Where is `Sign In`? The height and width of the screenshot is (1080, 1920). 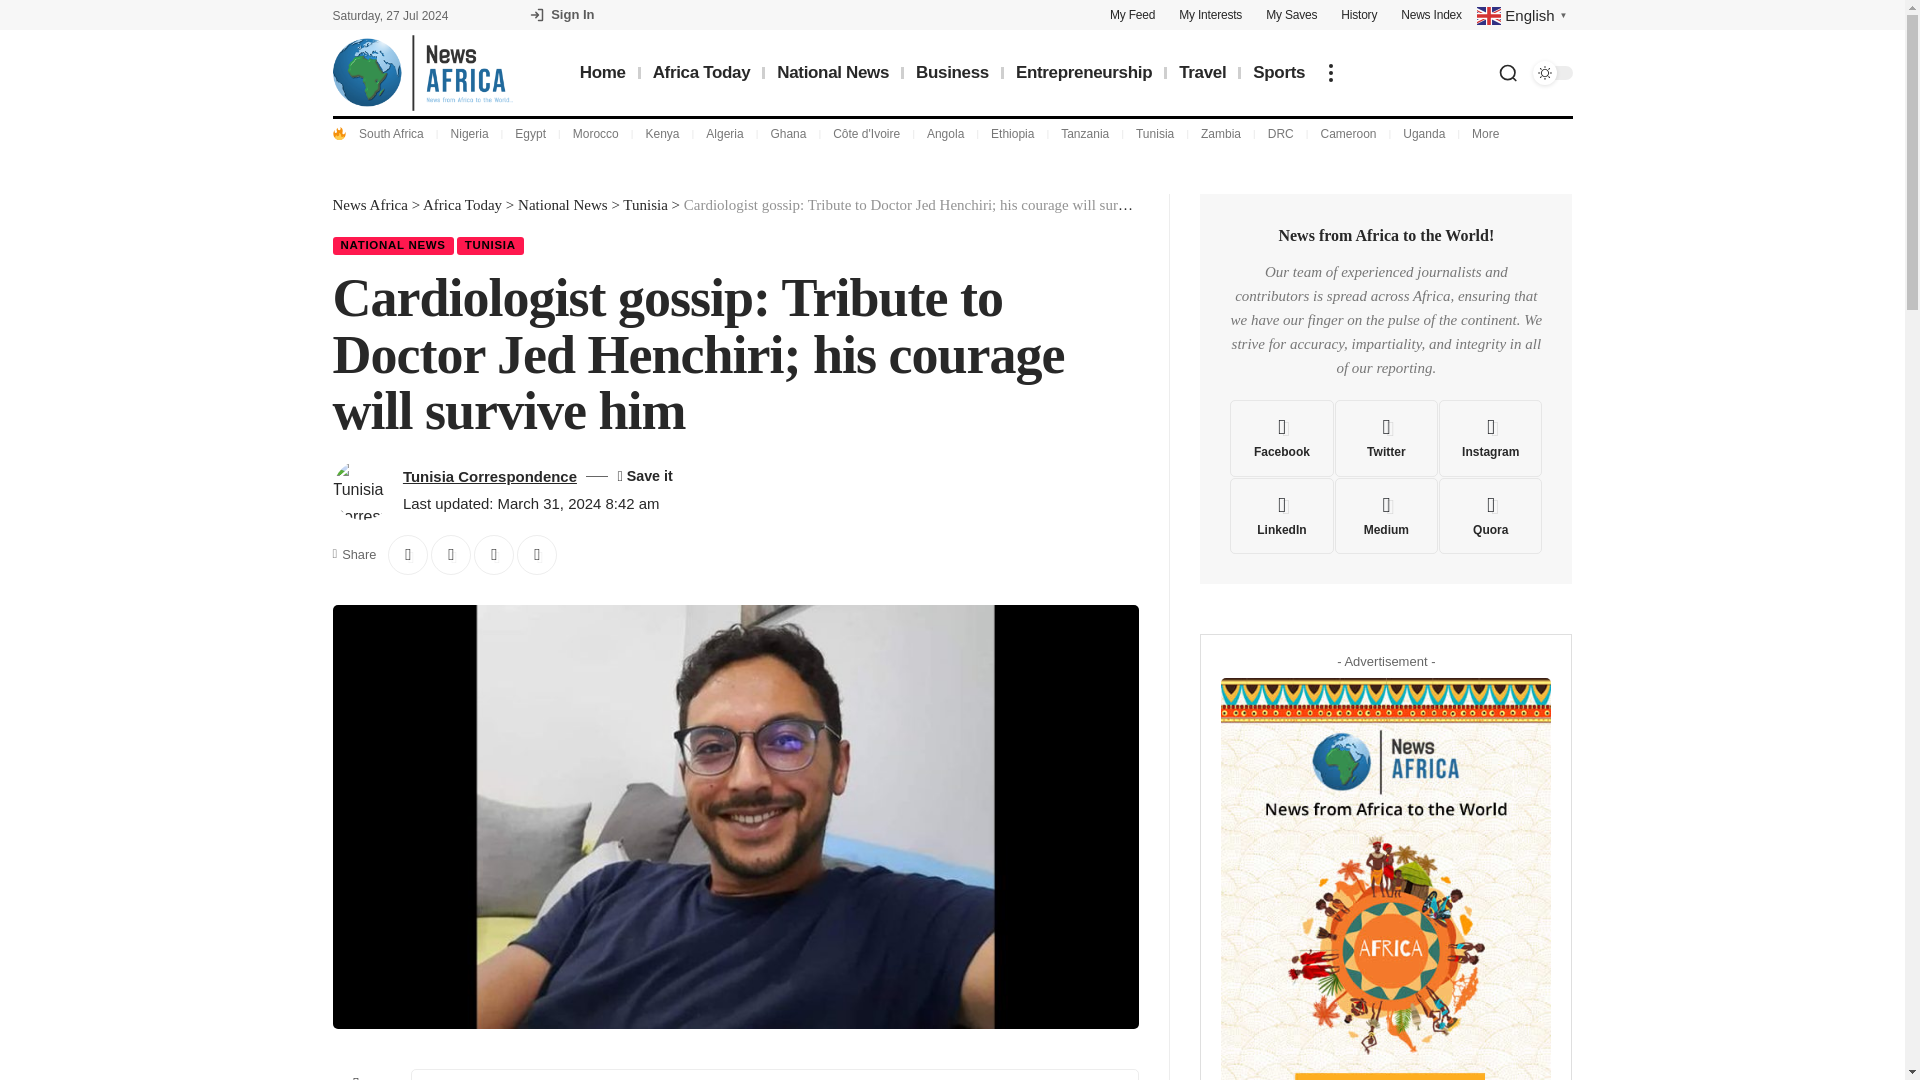 Sign In is located at coordinates (562, 15).